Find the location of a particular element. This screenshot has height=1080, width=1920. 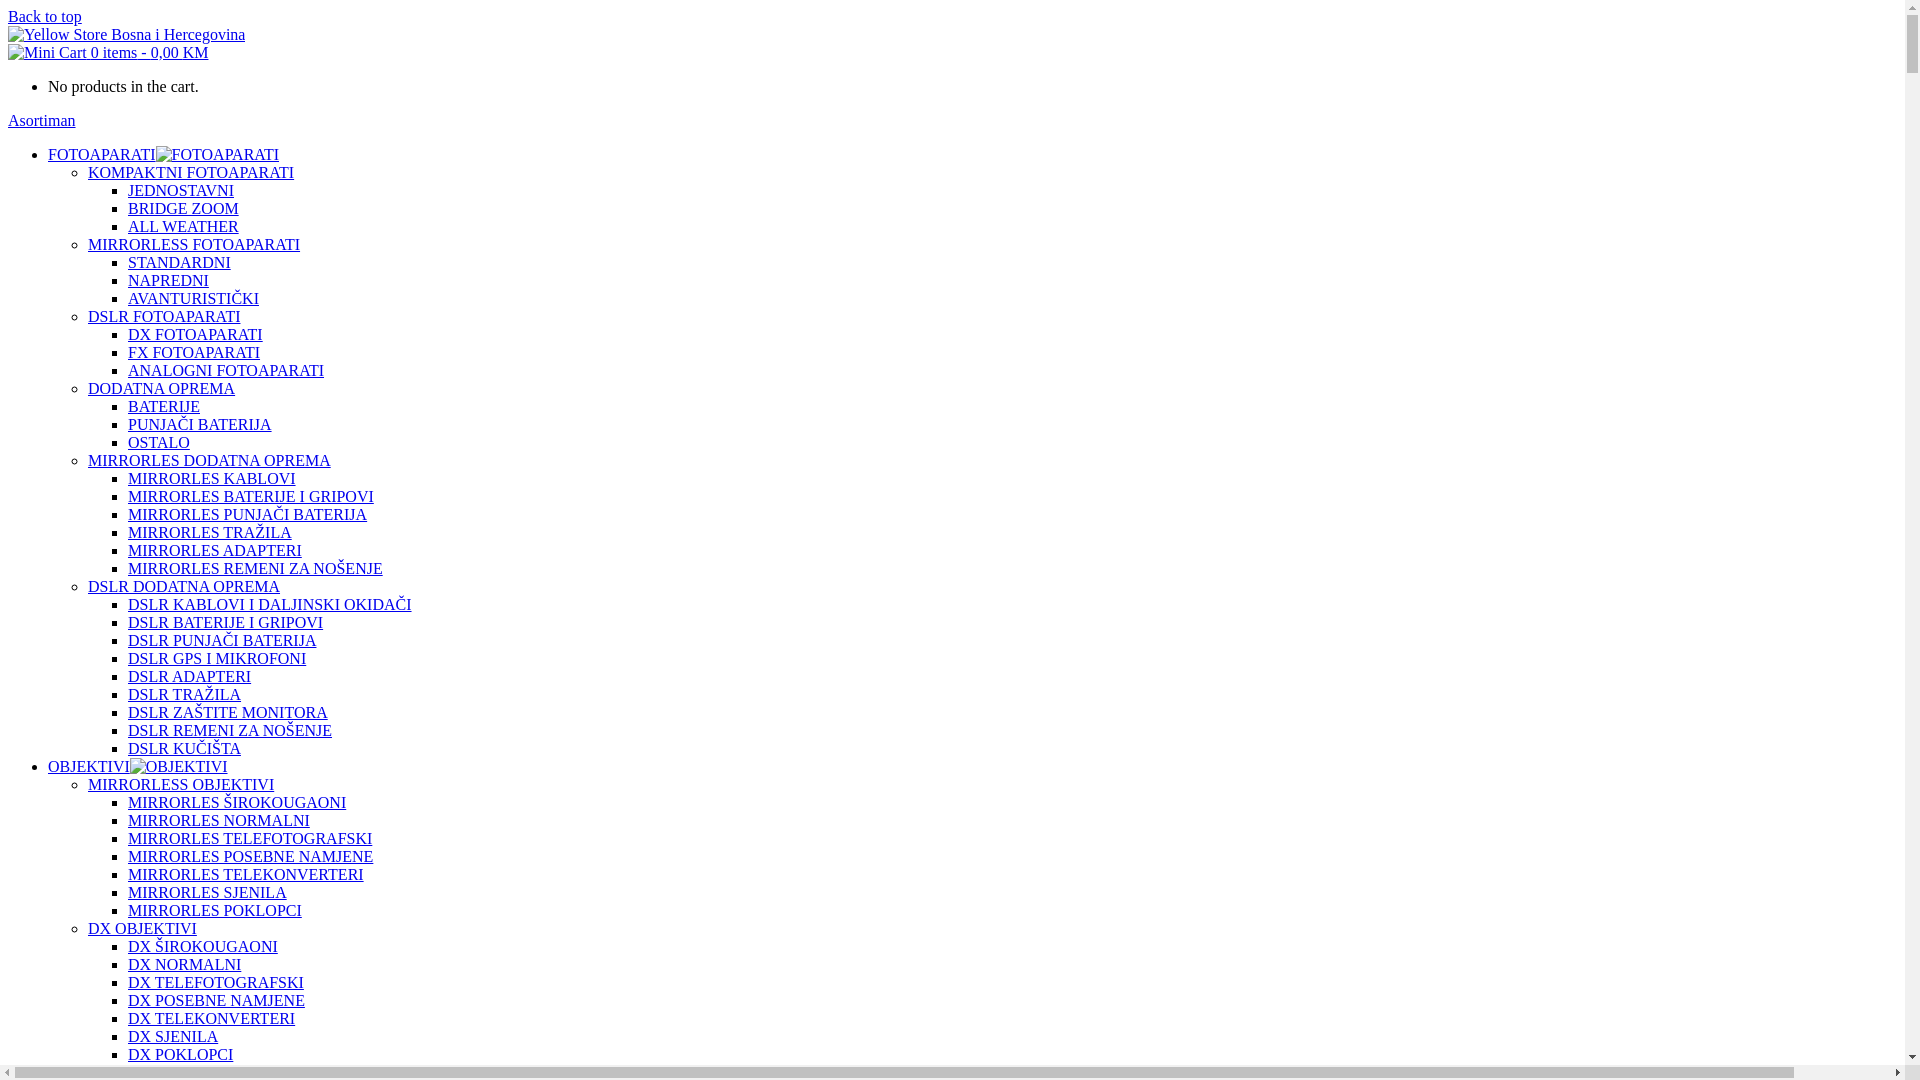

DSLR ADAPTERI is located at coordinates (190, 676).